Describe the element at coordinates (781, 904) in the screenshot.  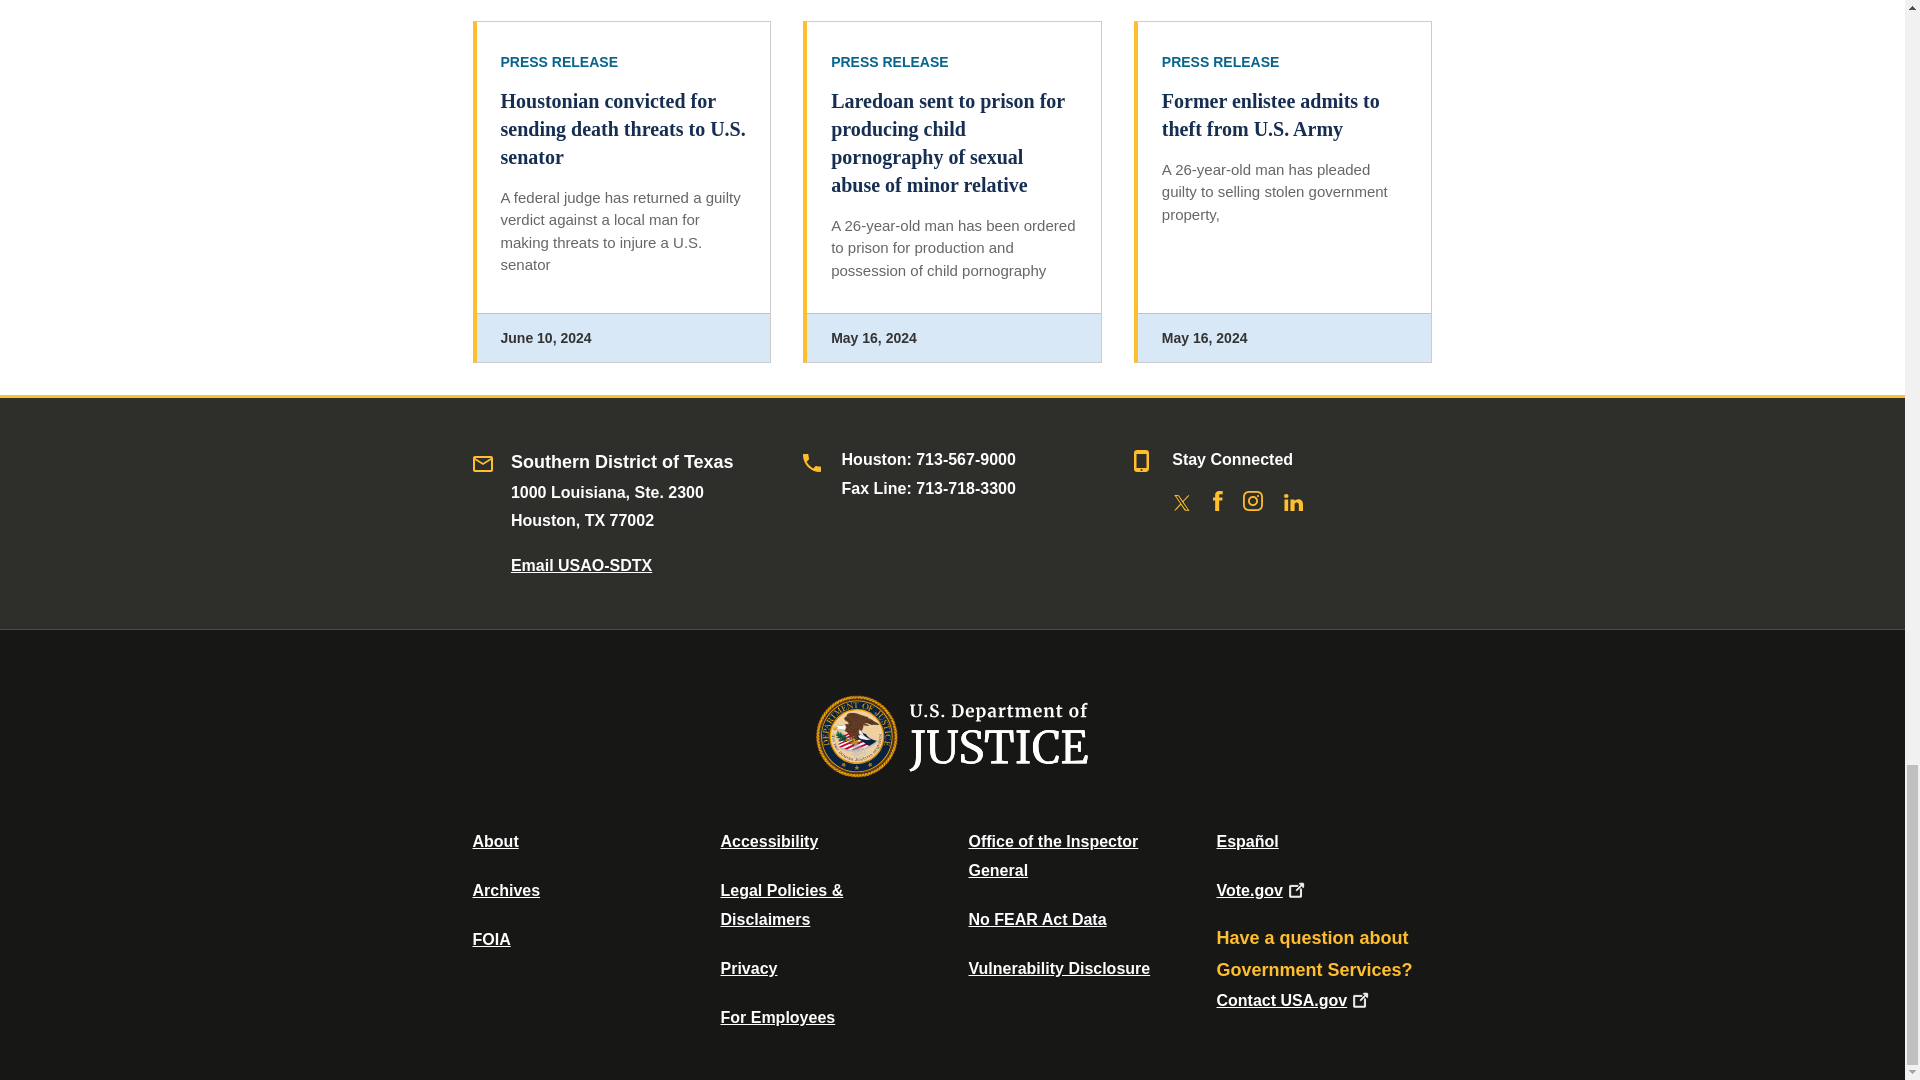
I see `Legal Policies and Disclaimers` at that location.